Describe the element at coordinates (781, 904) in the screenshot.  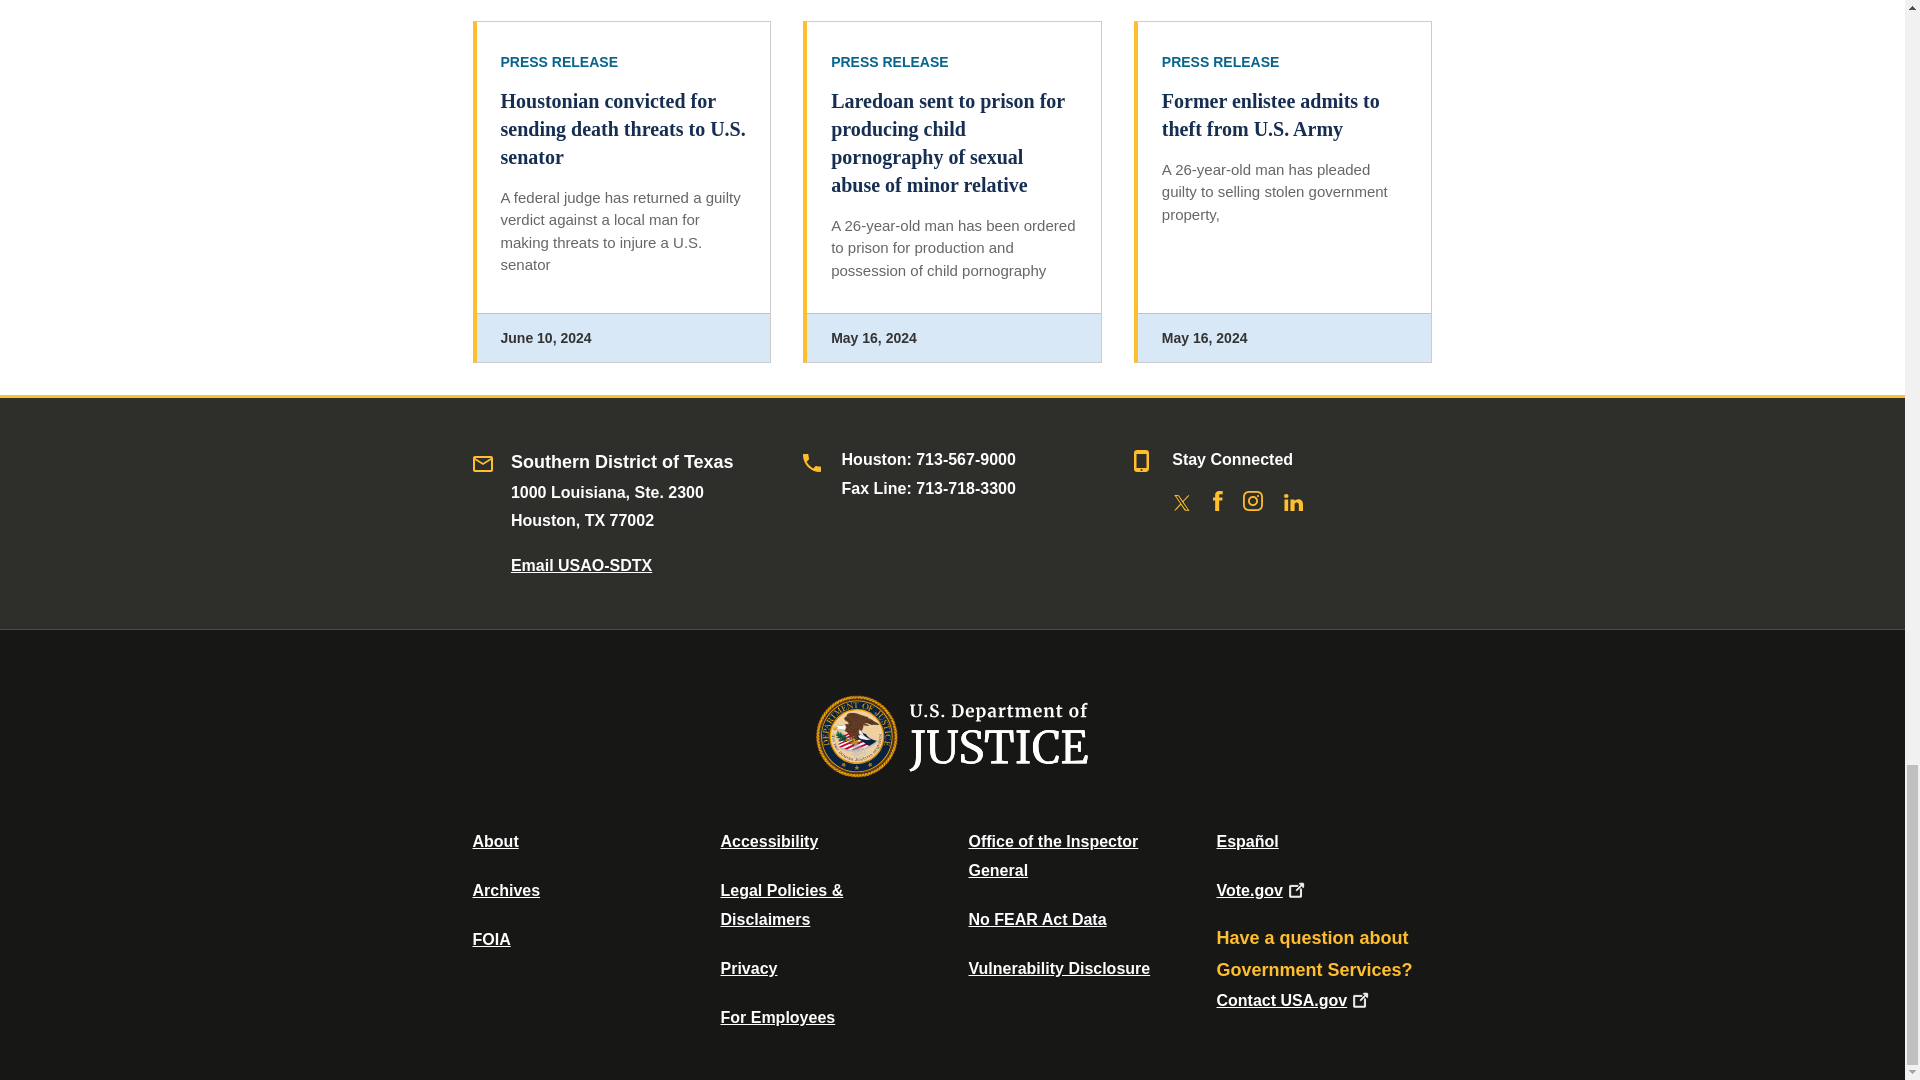
I see `Legal Policies and Disclaimers` at that location.